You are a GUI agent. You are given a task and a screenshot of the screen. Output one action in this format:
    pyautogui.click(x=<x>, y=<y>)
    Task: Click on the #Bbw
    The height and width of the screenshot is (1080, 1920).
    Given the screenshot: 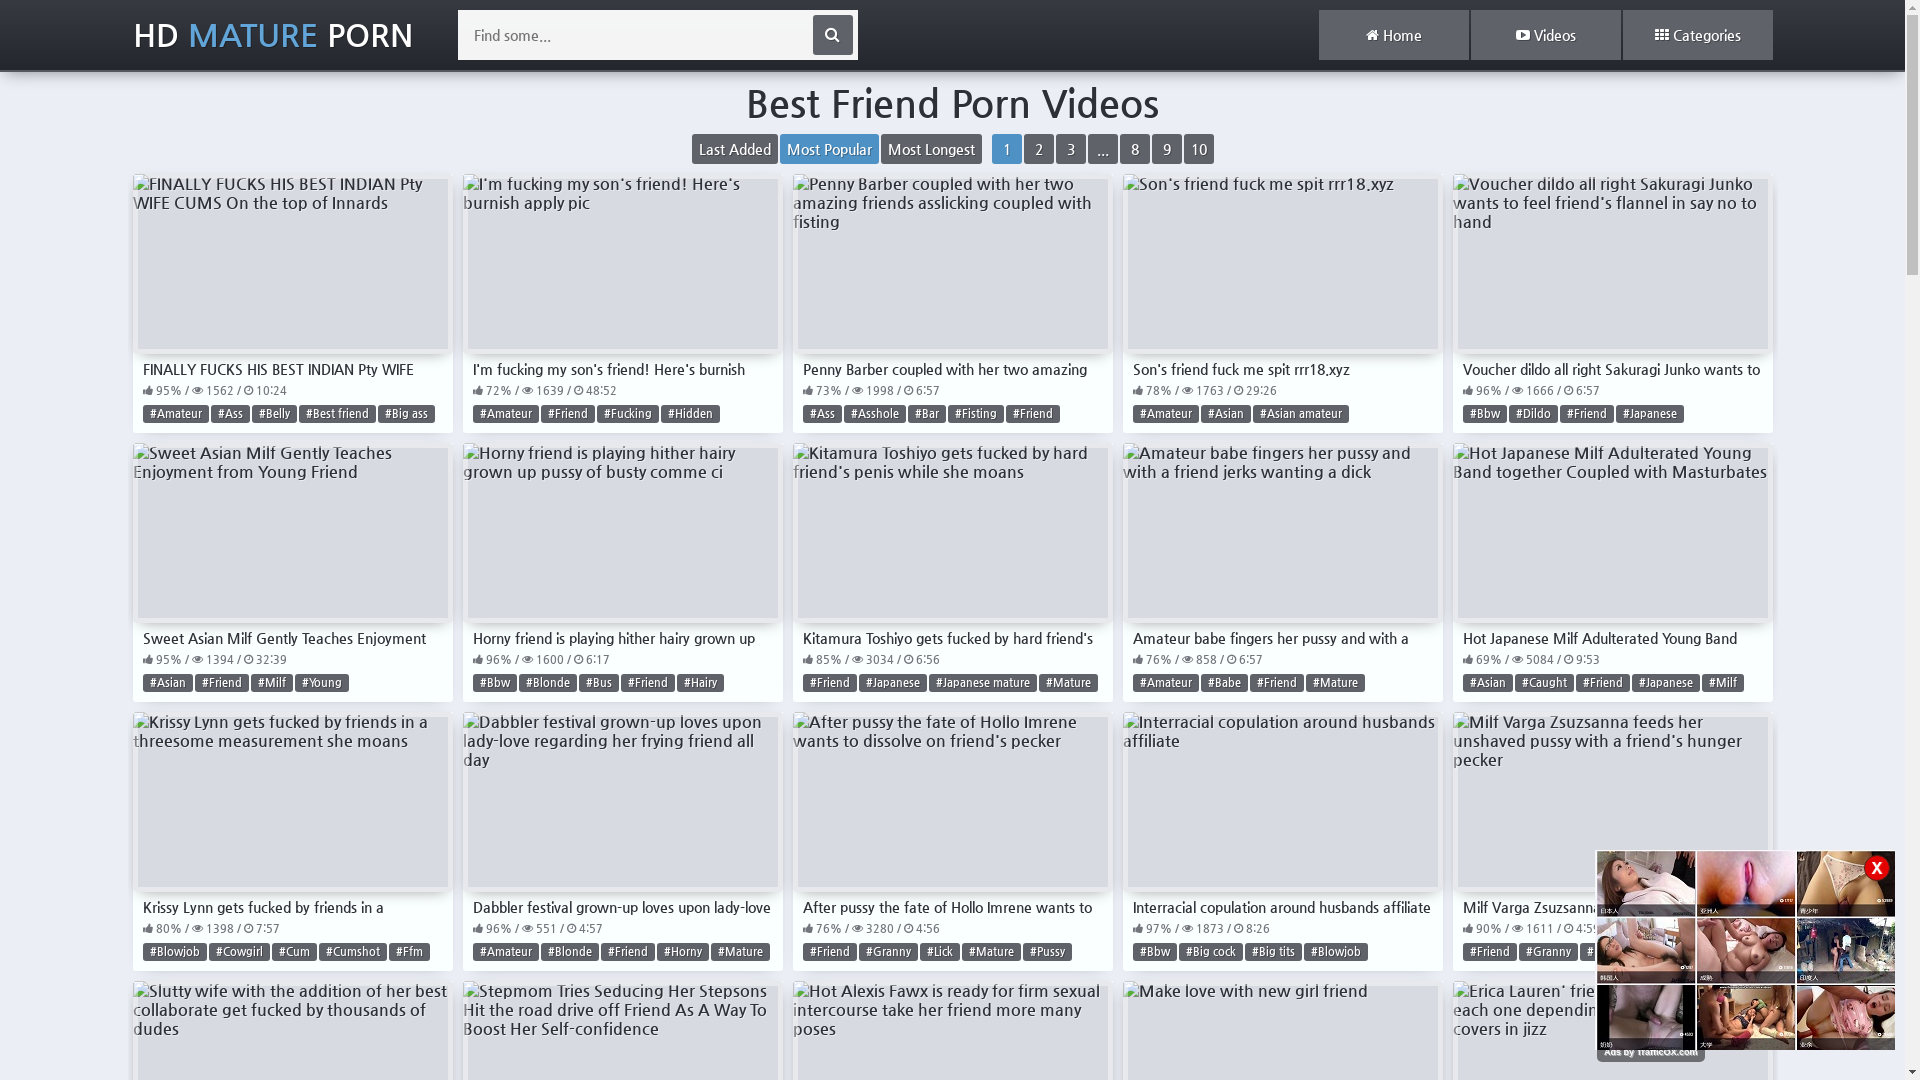 What is the action you would take?
    pyautogui.click(x=494, y=683)
    